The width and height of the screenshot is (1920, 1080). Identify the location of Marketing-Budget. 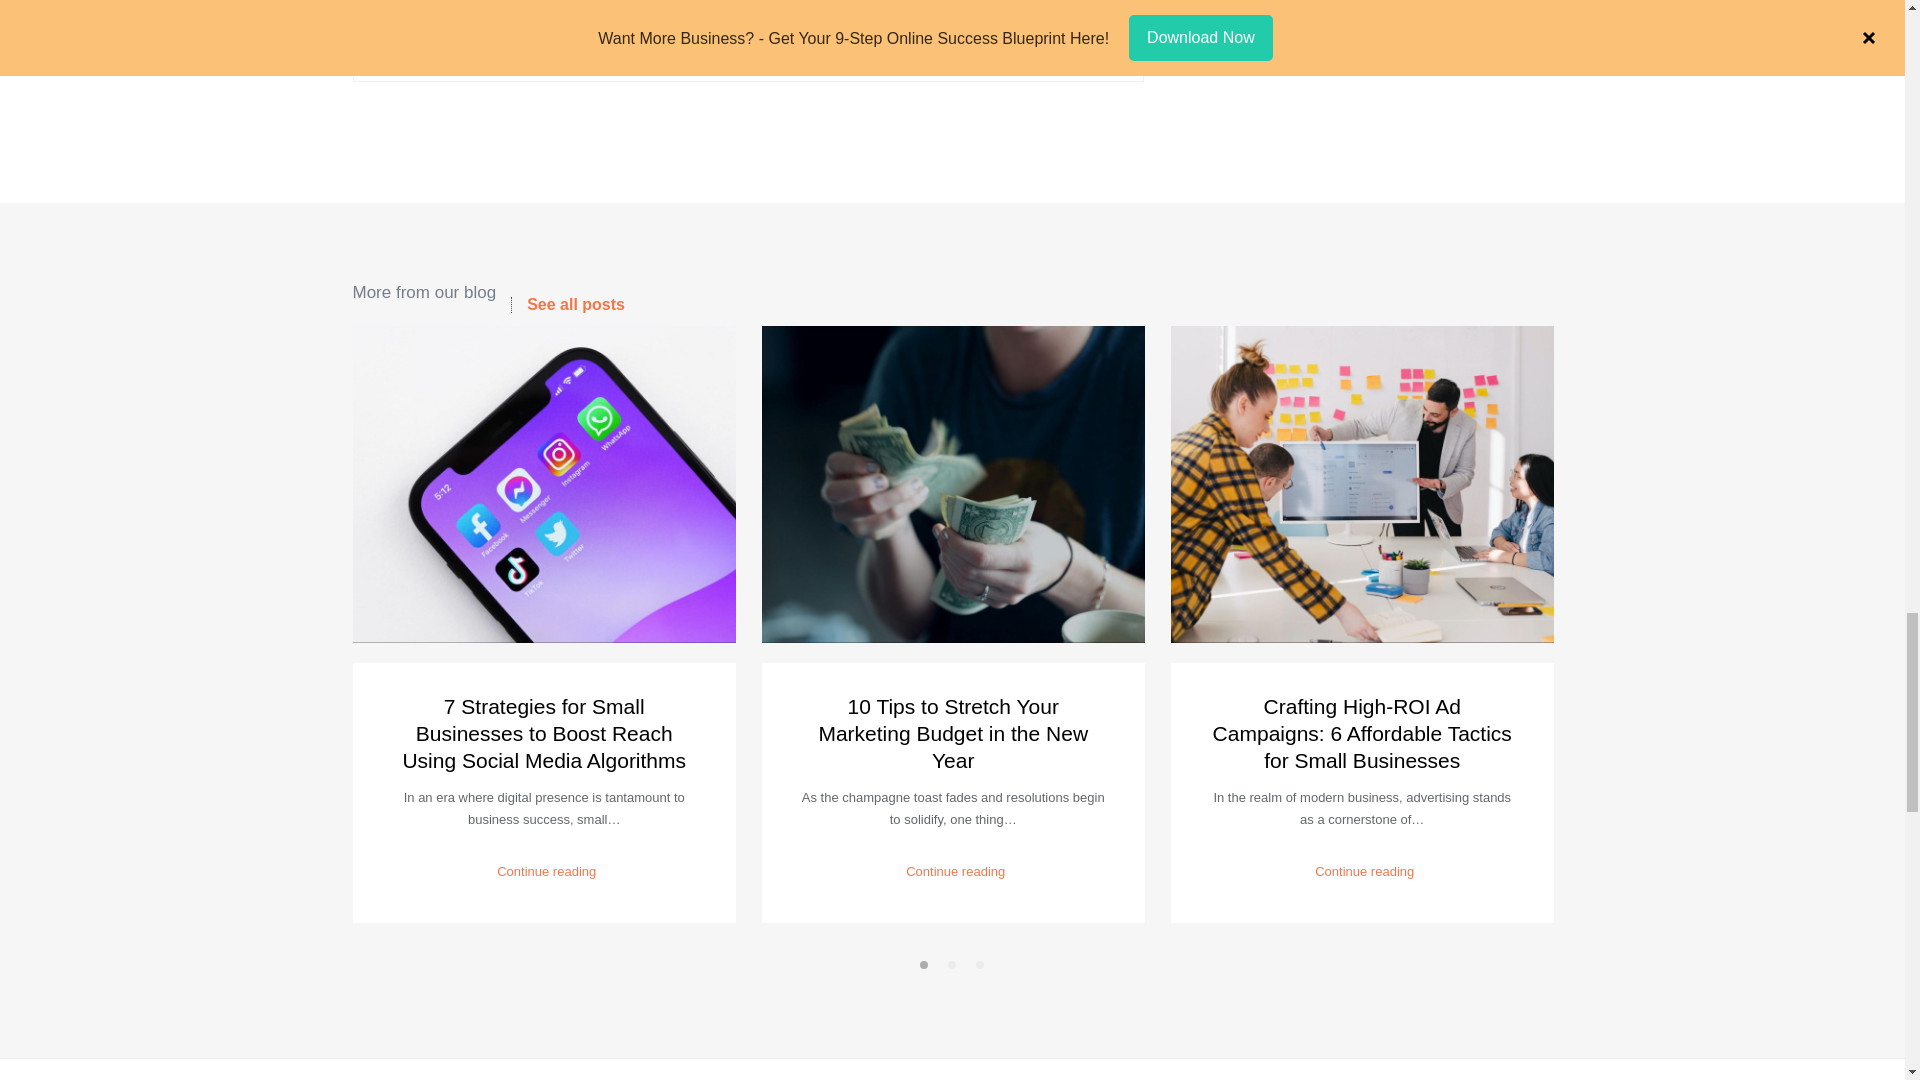
(953, 484).